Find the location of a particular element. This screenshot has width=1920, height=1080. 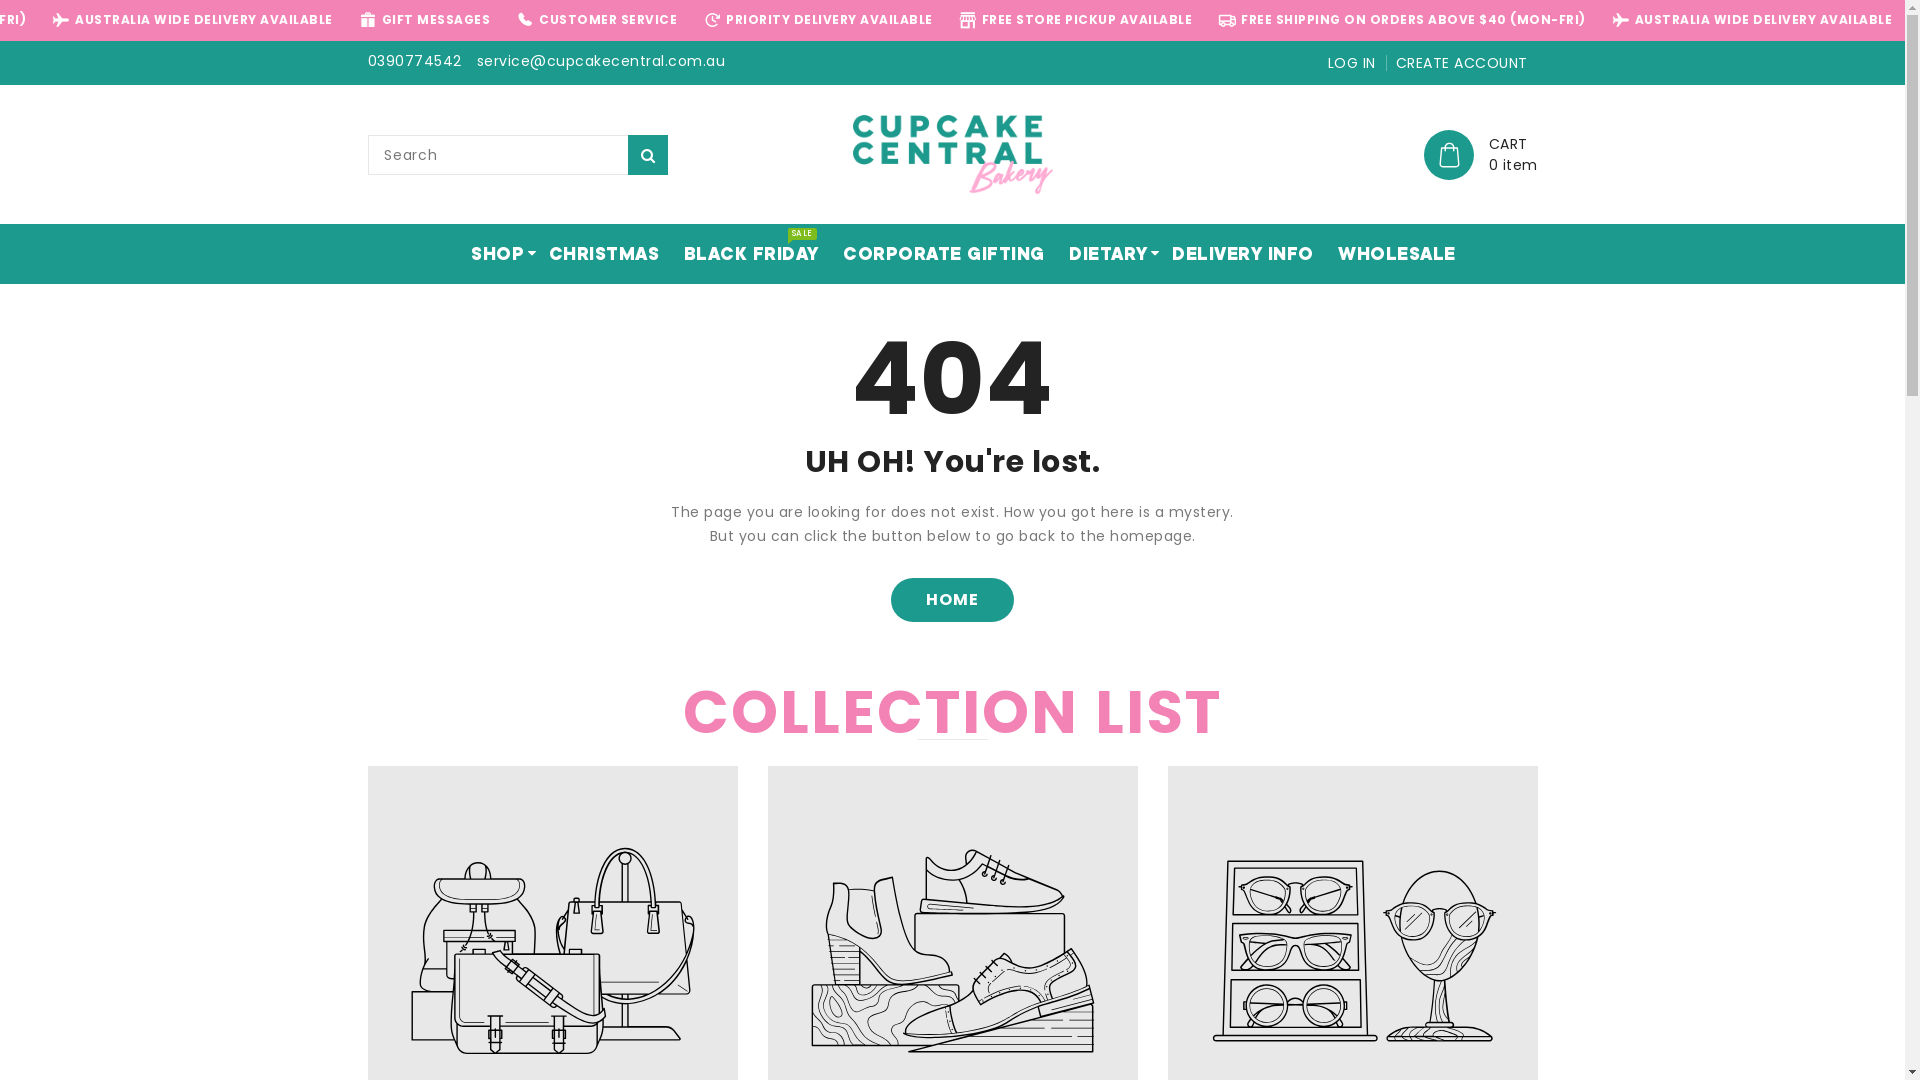

BLACK FRIDAY
SALE is located at coordinates (740, 254).